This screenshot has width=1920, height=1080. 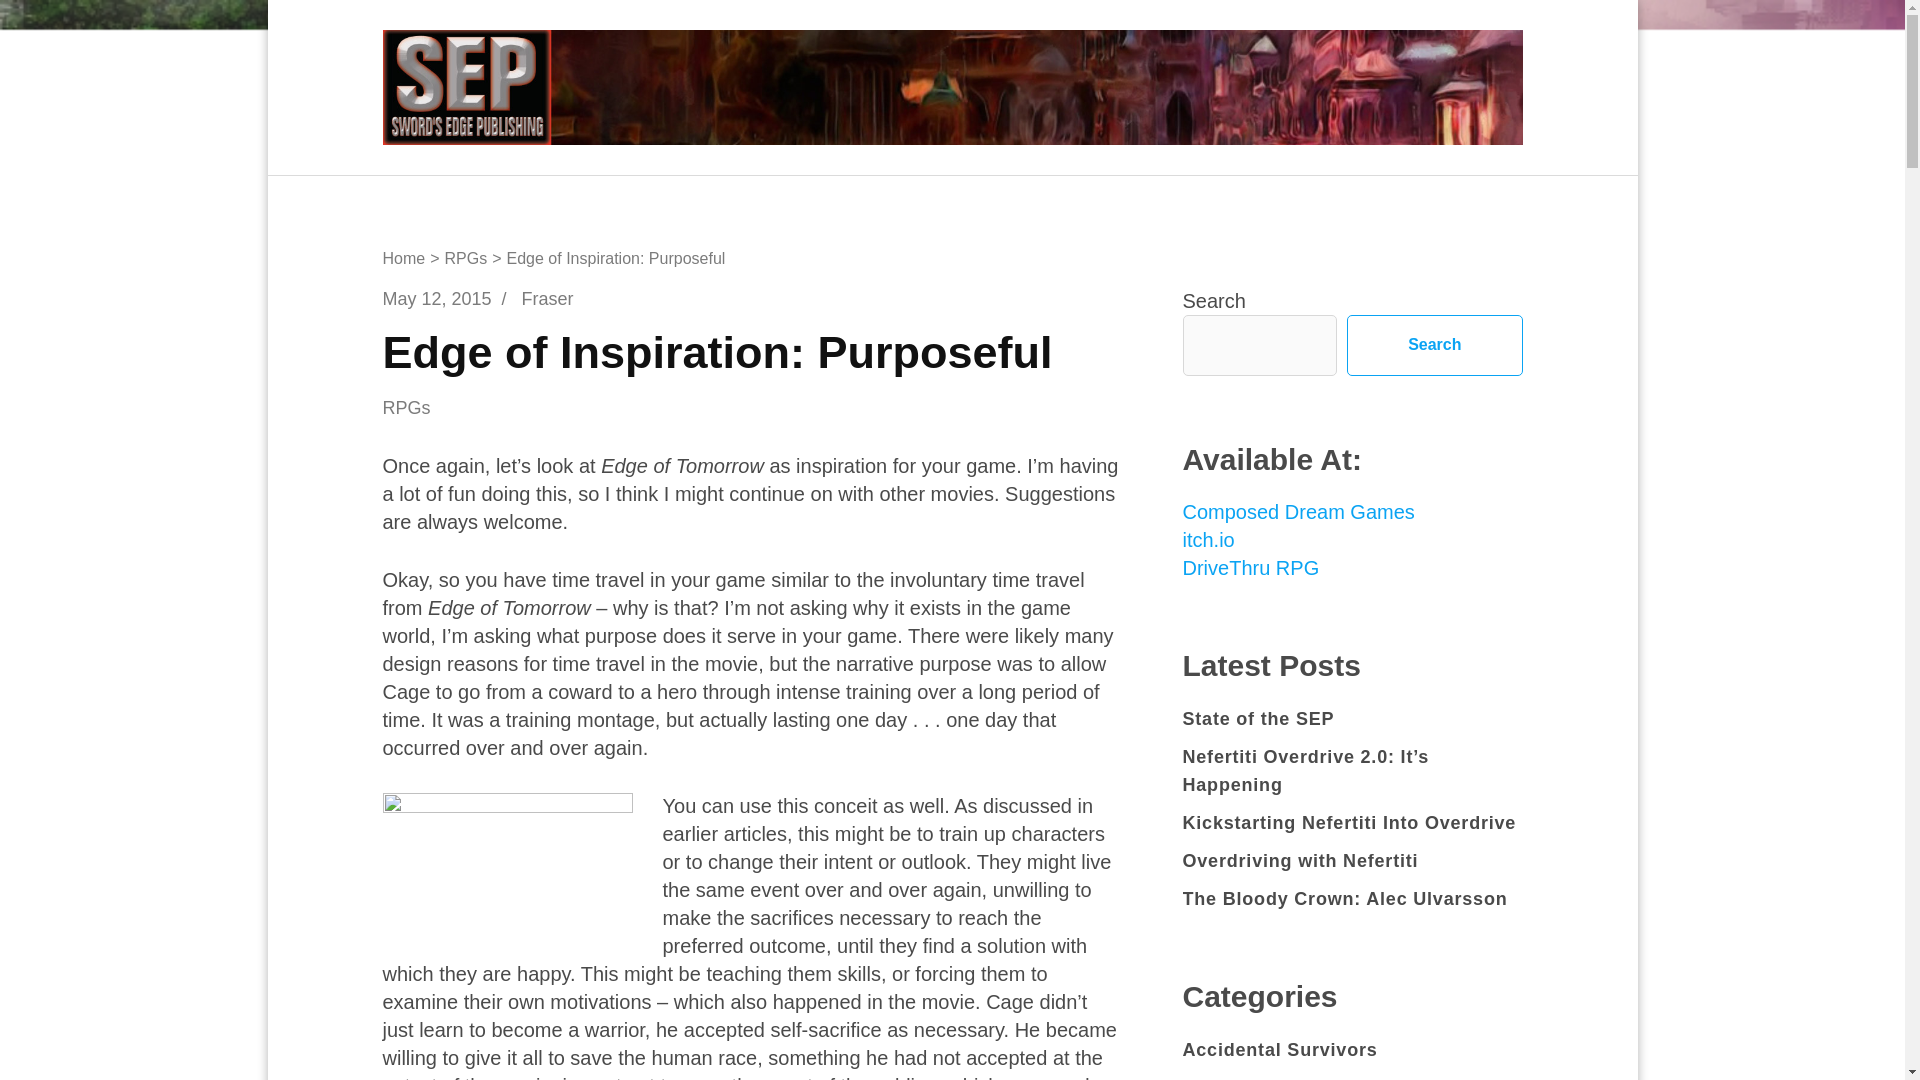 I want to click on Fraser, so click(x=548, y=298).